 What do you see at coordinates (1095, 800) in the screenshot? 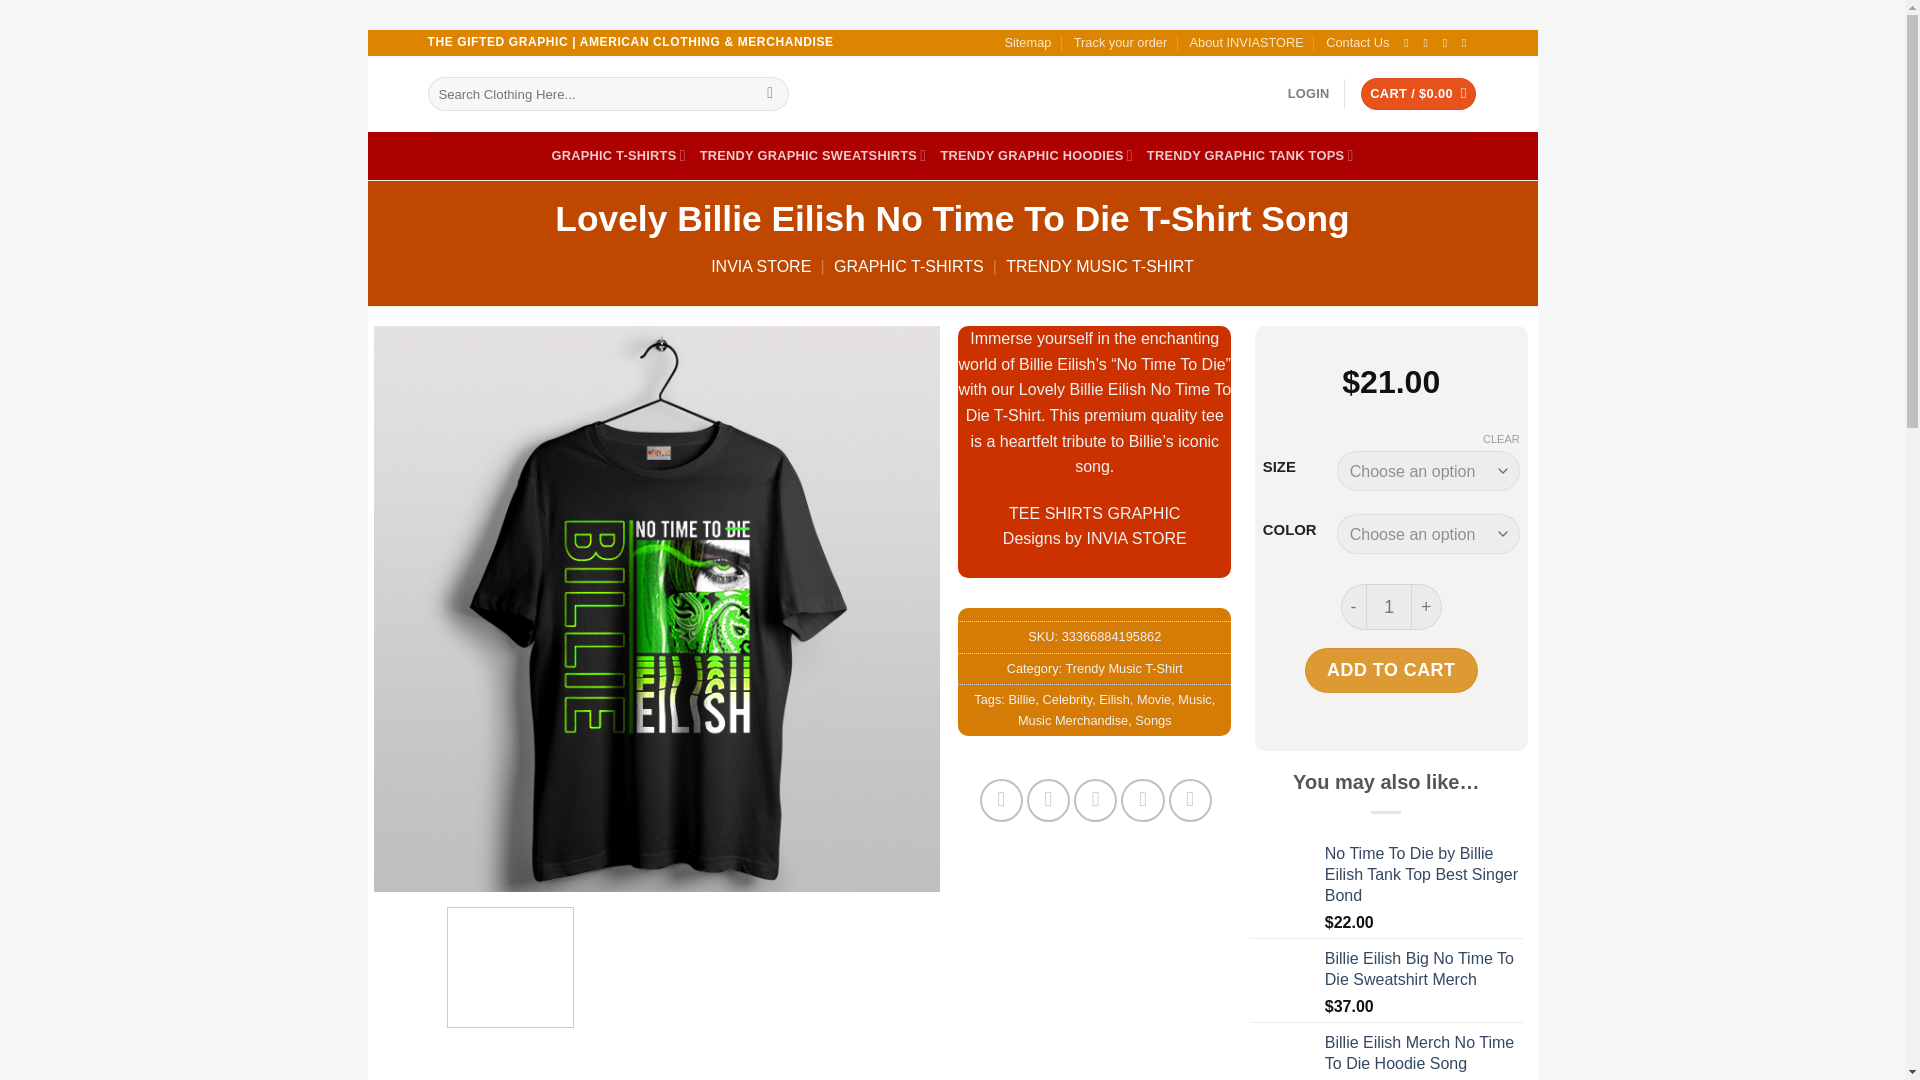
I see `Email to a Friend` at bounding box center [1095, 800].